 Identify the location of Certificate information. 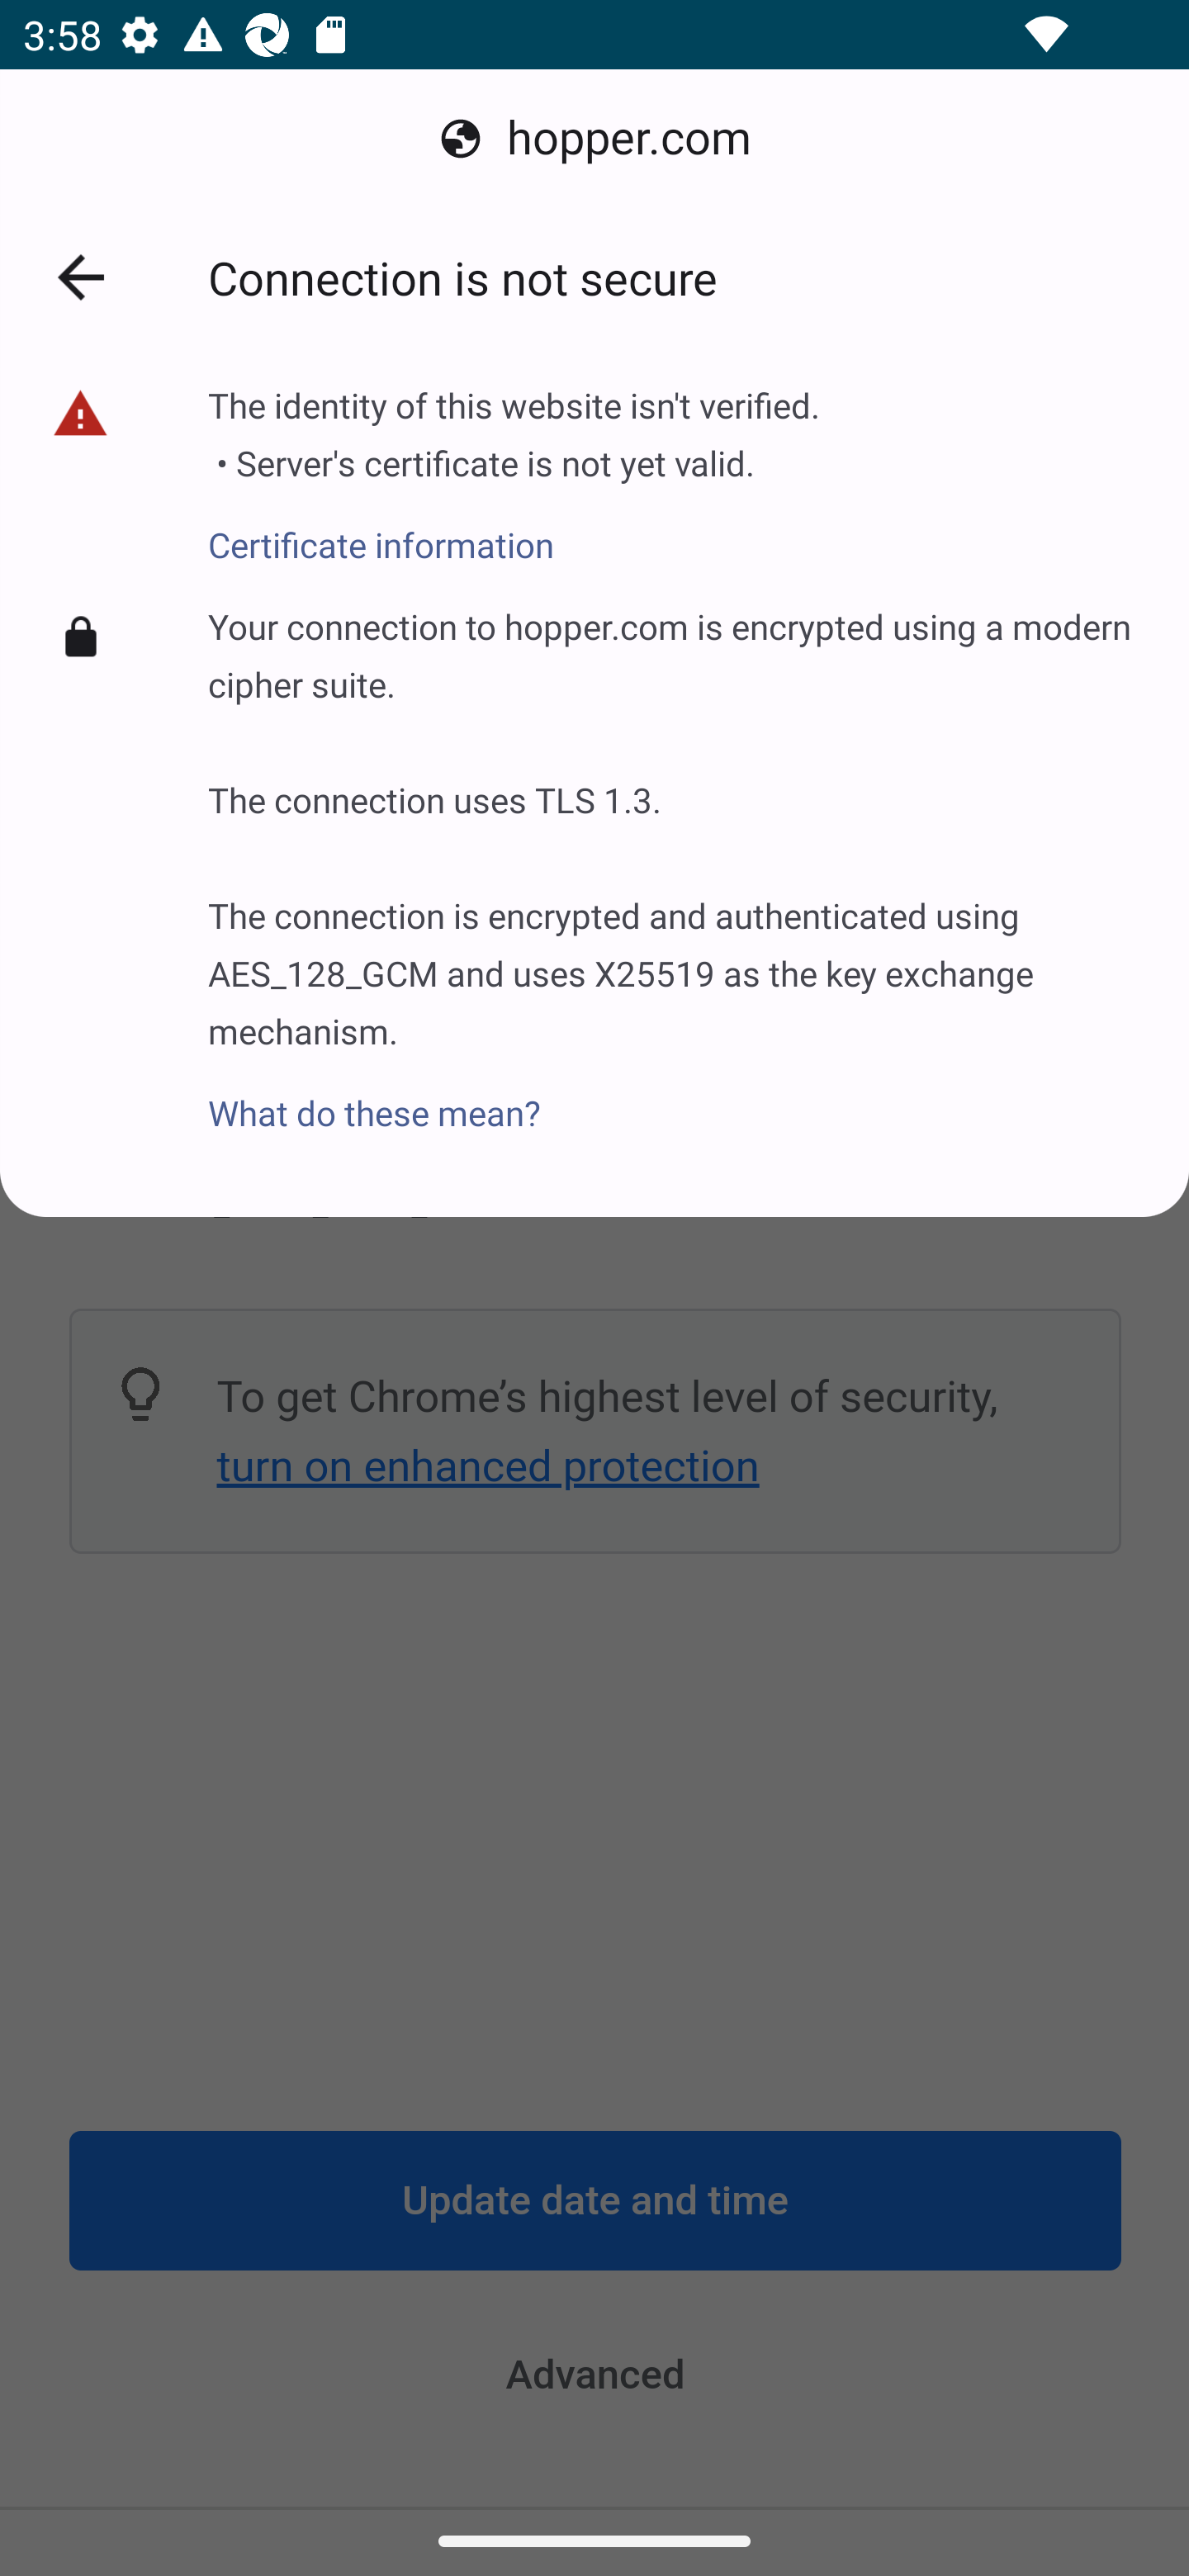
(514, 528).